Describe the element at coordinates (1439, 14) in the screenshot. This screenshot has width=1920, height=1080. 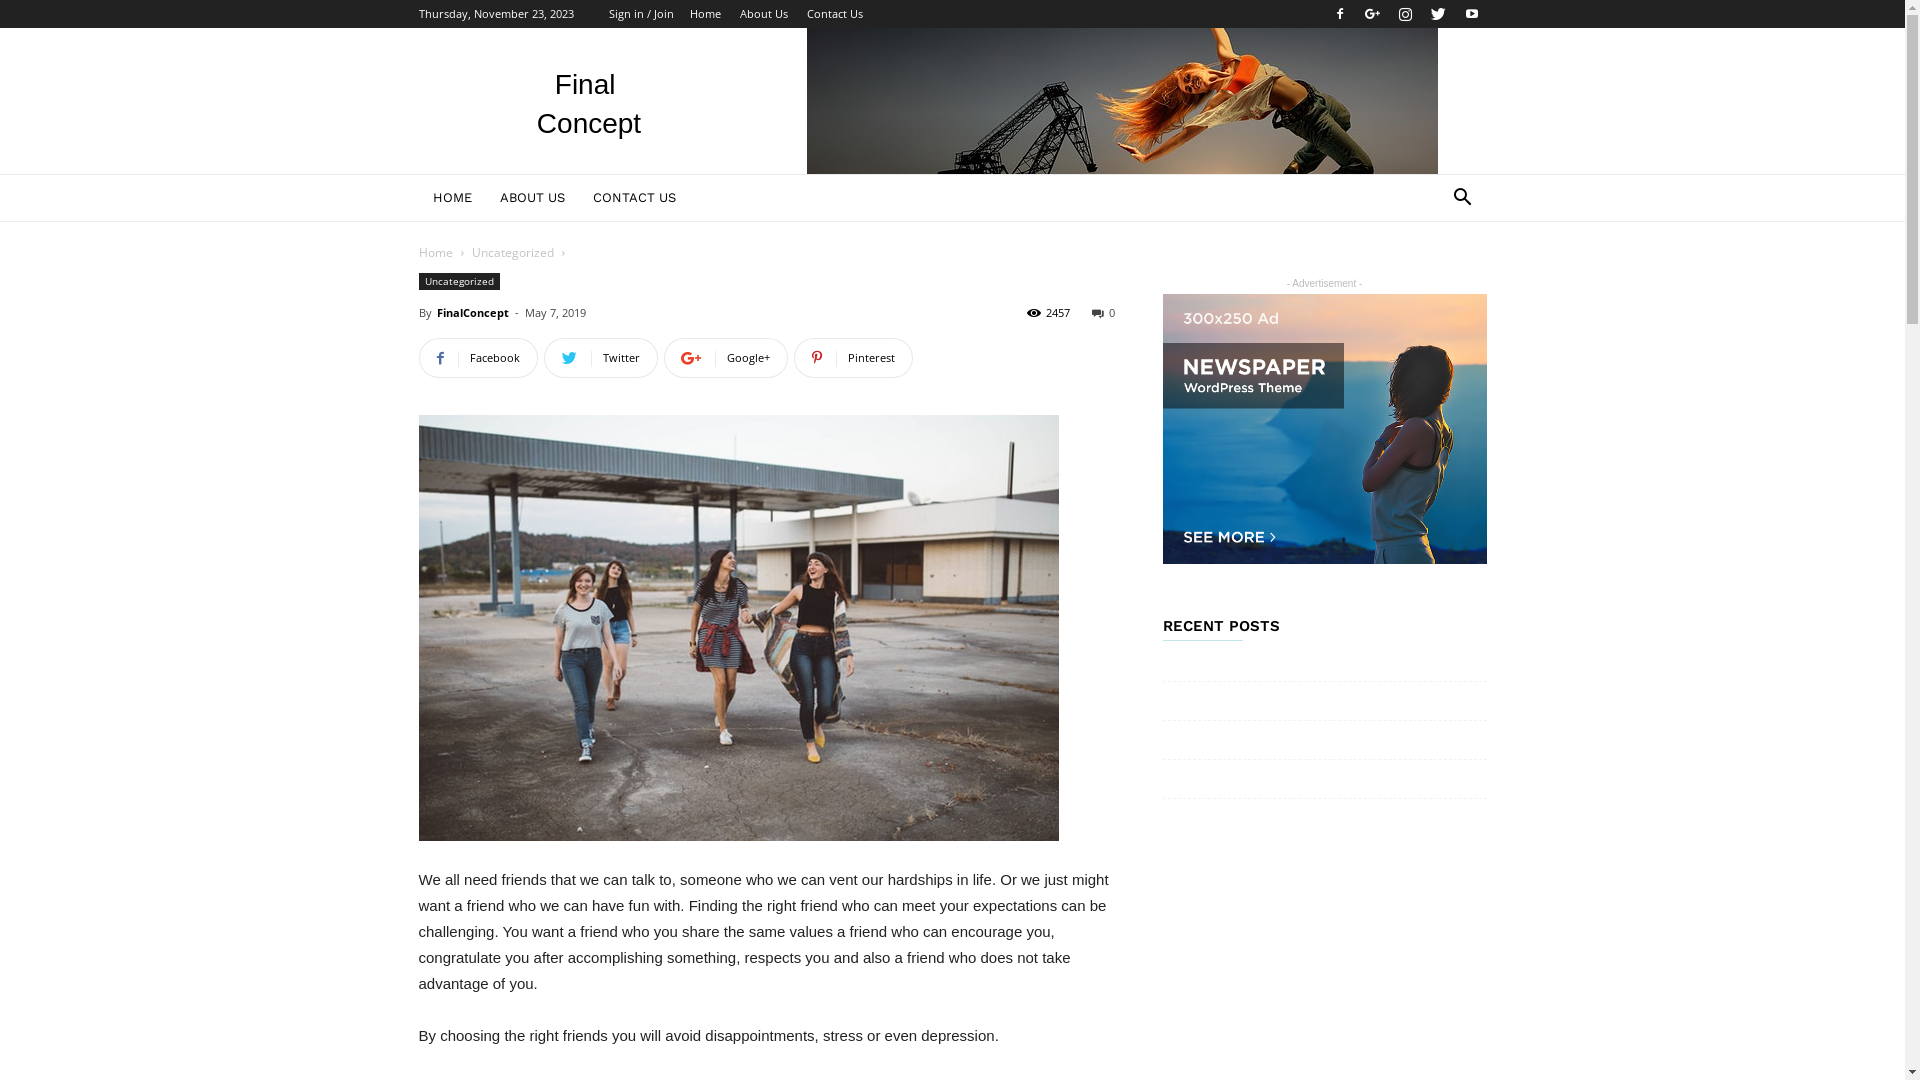
I see `Twitter` at that location.